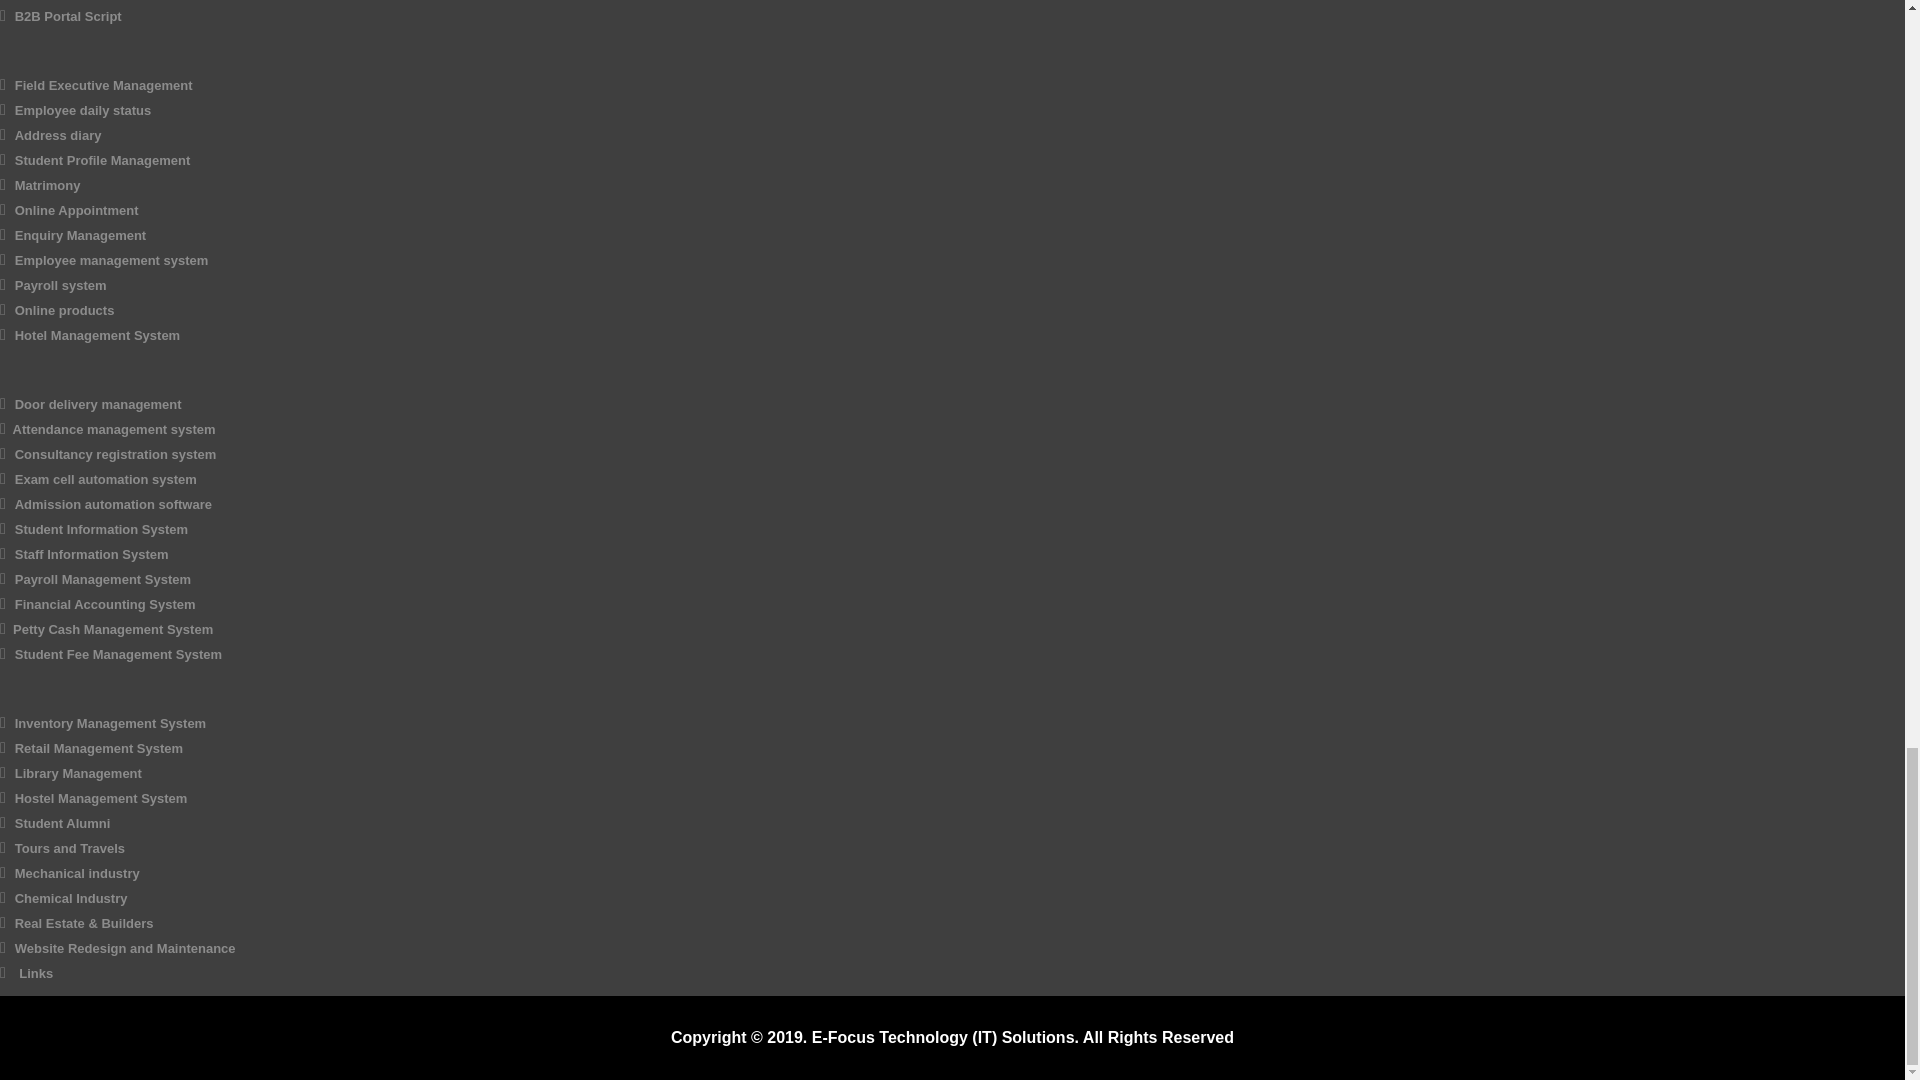 This screenshot has width=1920, height=1080. What do you see at coordinates (102, 160) in the screenshot?
I see `Student Profile Management` at bounding box center [102, 160].